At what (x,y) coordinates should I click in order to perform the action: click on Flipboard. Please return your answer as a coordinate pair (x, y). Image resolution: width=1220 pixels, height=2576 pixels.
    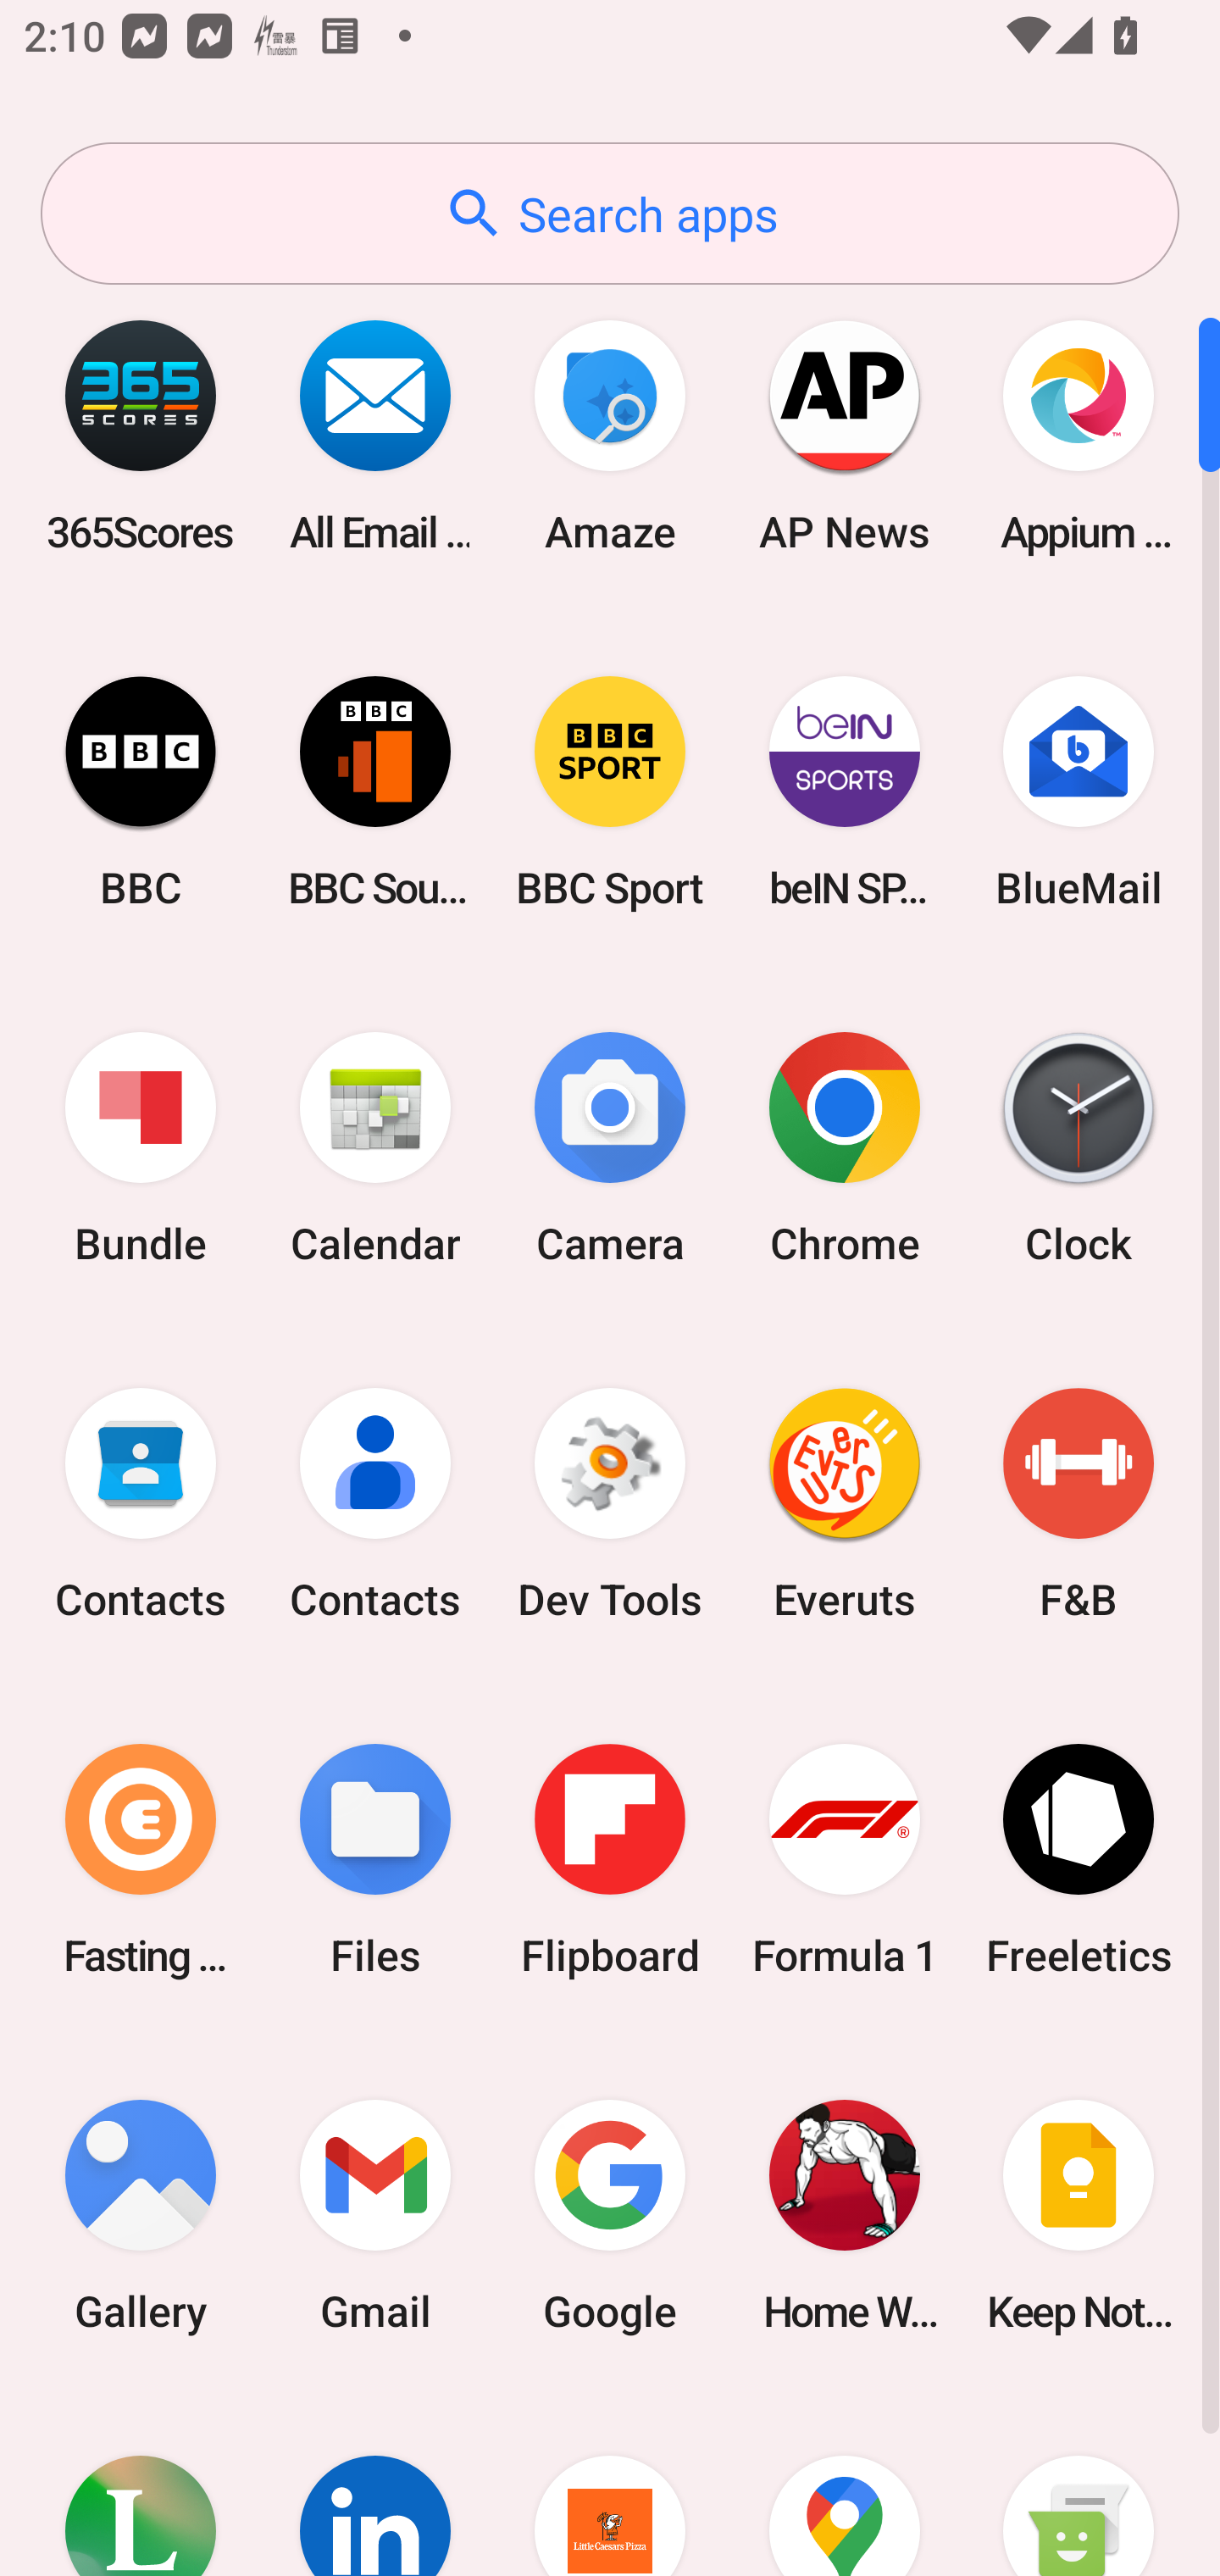
    Looking at the image, I should click on (610, 1859).